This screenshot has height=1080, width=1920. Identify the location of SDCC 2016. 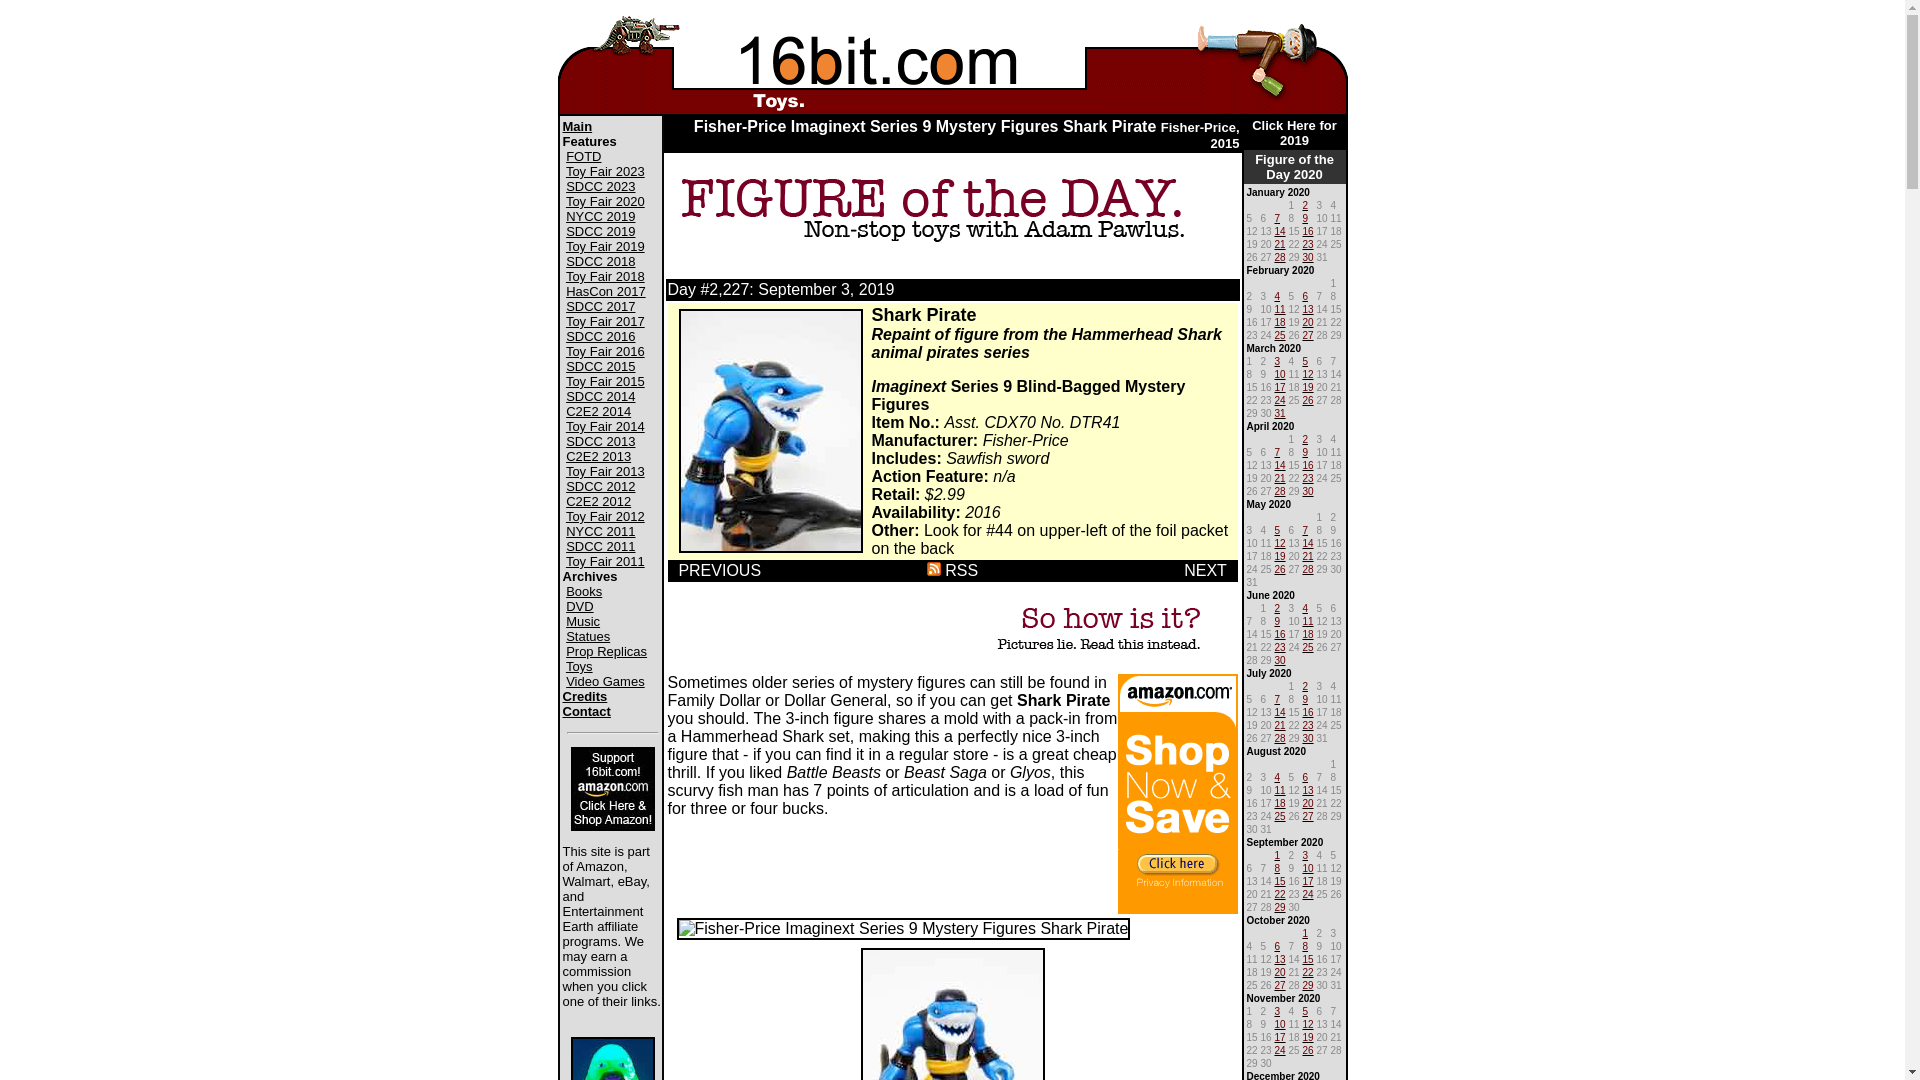
(600, 336).